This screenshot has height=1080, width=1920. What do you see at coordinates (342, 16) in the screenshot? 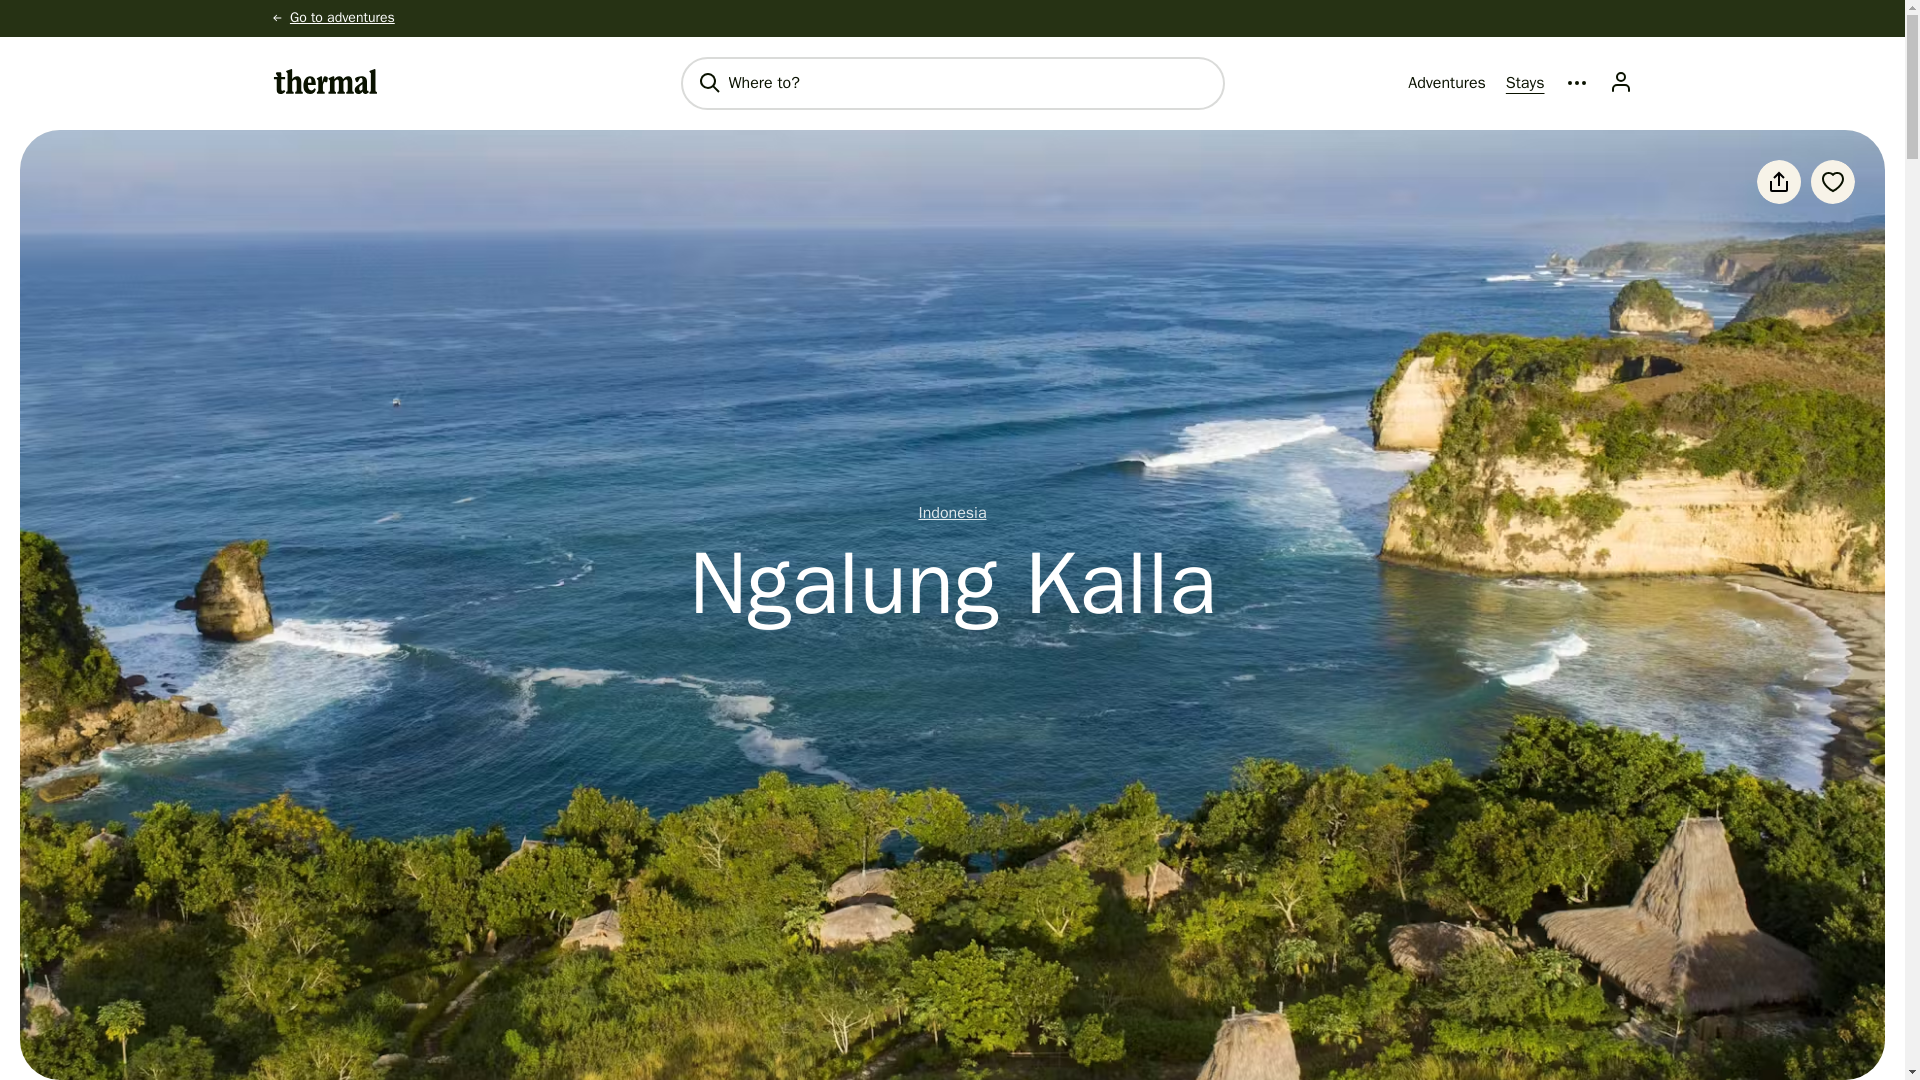
I see `Go to adventures` at bounding box center [342, 16].